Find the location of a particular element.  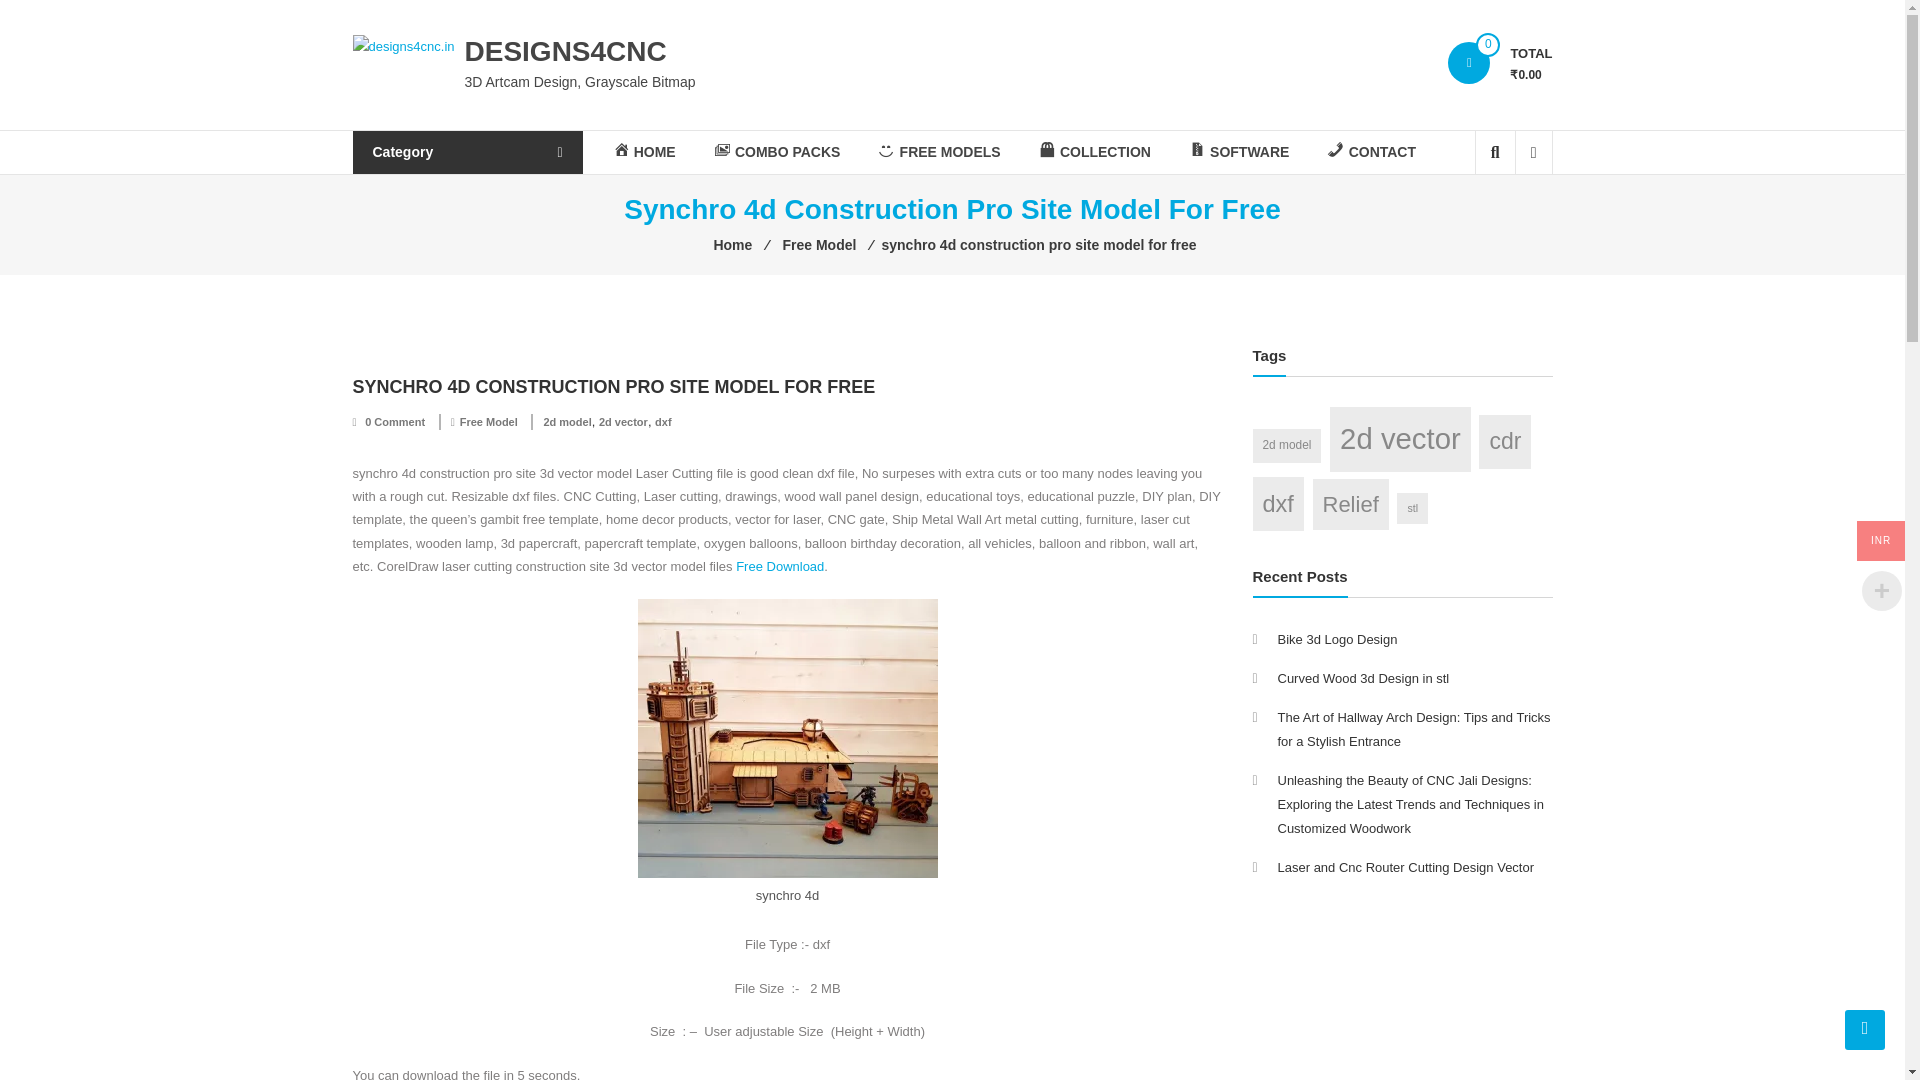

Free Download is located at coordinates (779, 566).